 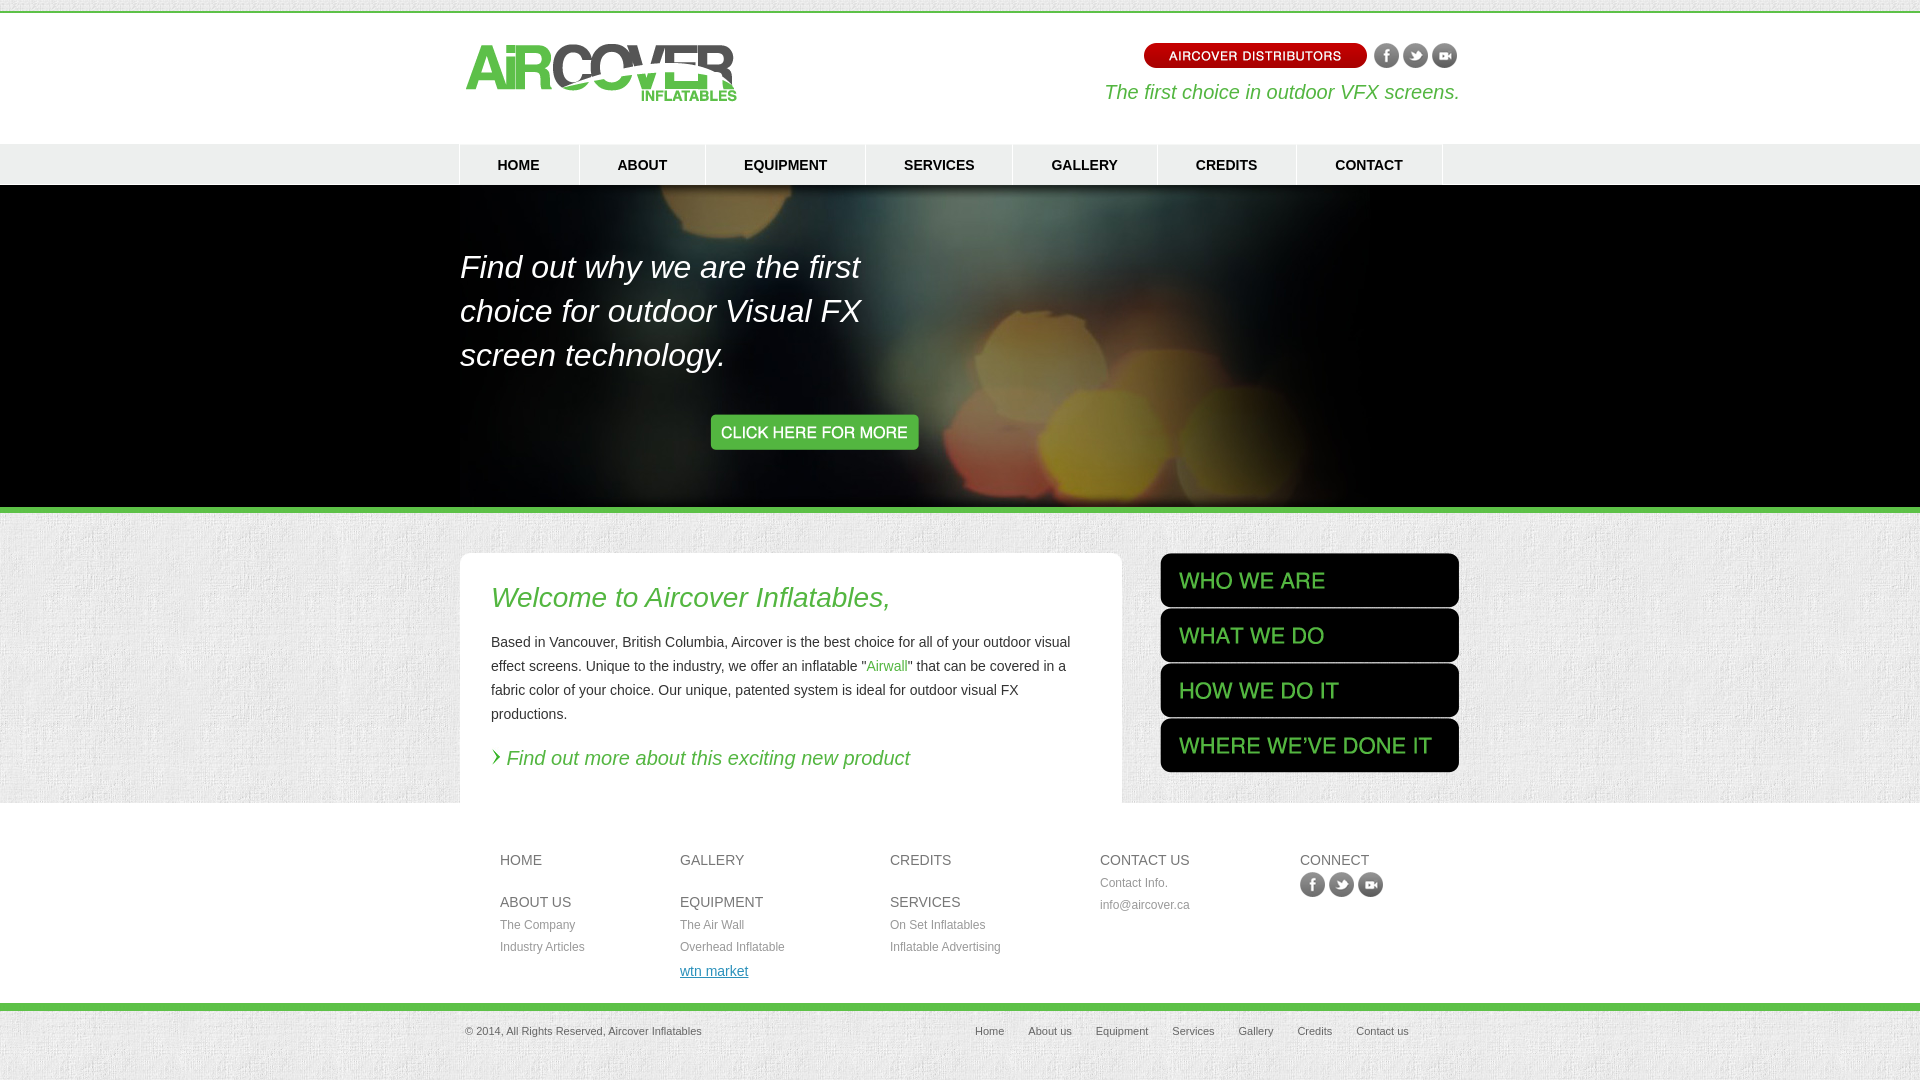 I want to click on Contact us, so click(x=1378, y=1031).